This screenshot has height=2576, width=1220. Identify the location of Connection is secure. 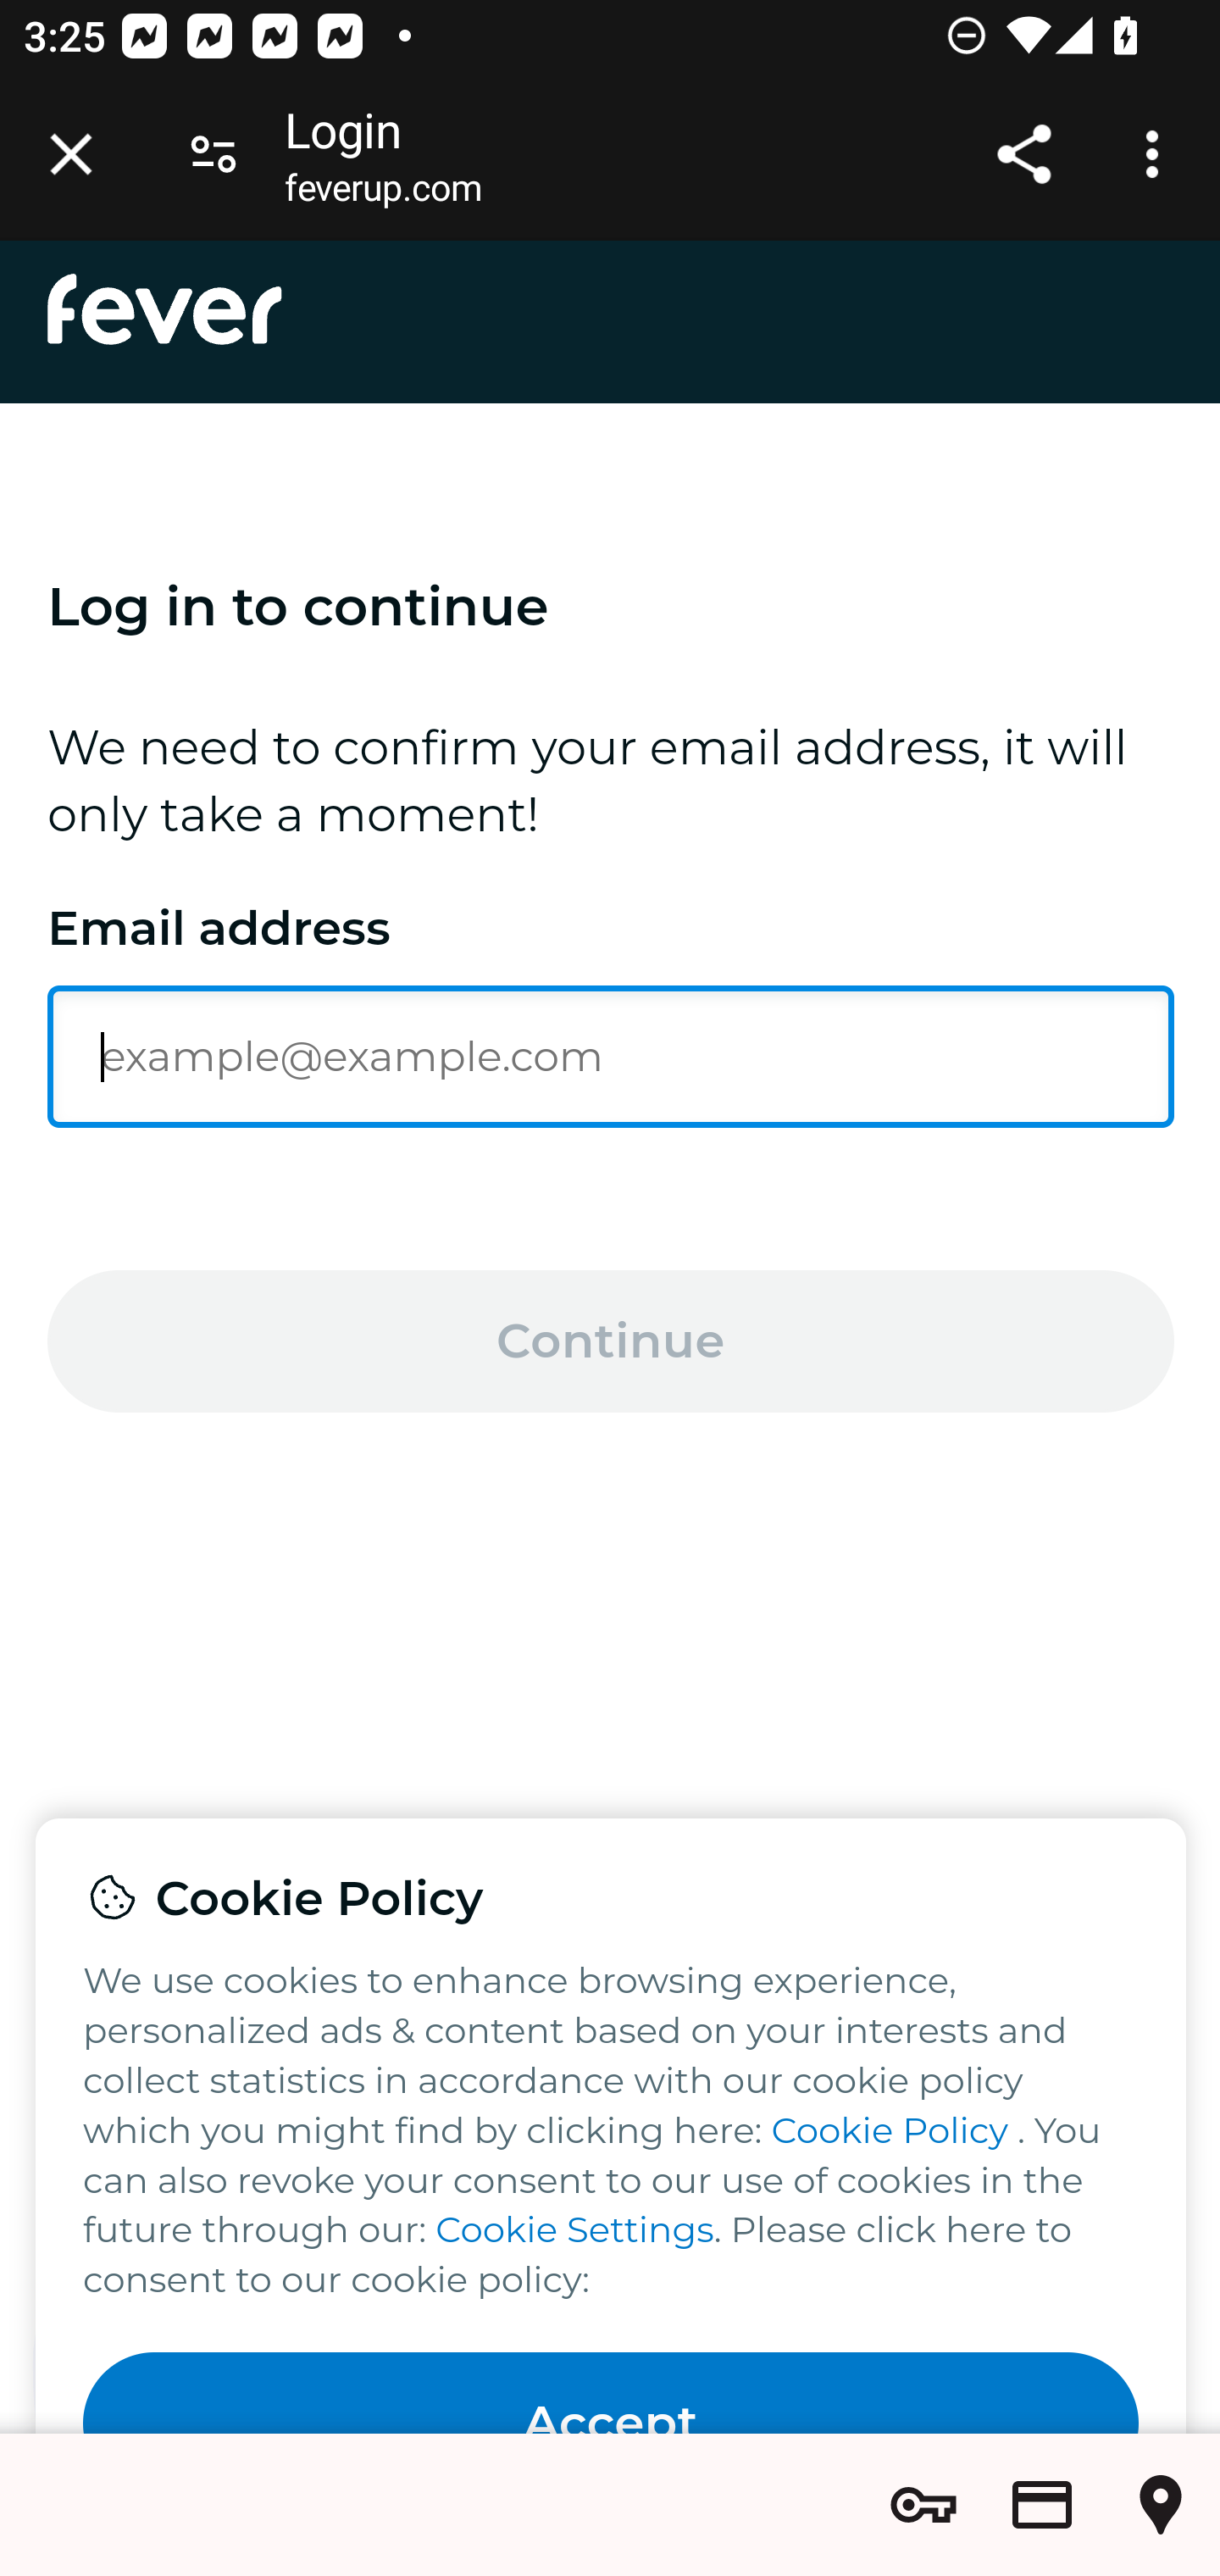
(213, 154).